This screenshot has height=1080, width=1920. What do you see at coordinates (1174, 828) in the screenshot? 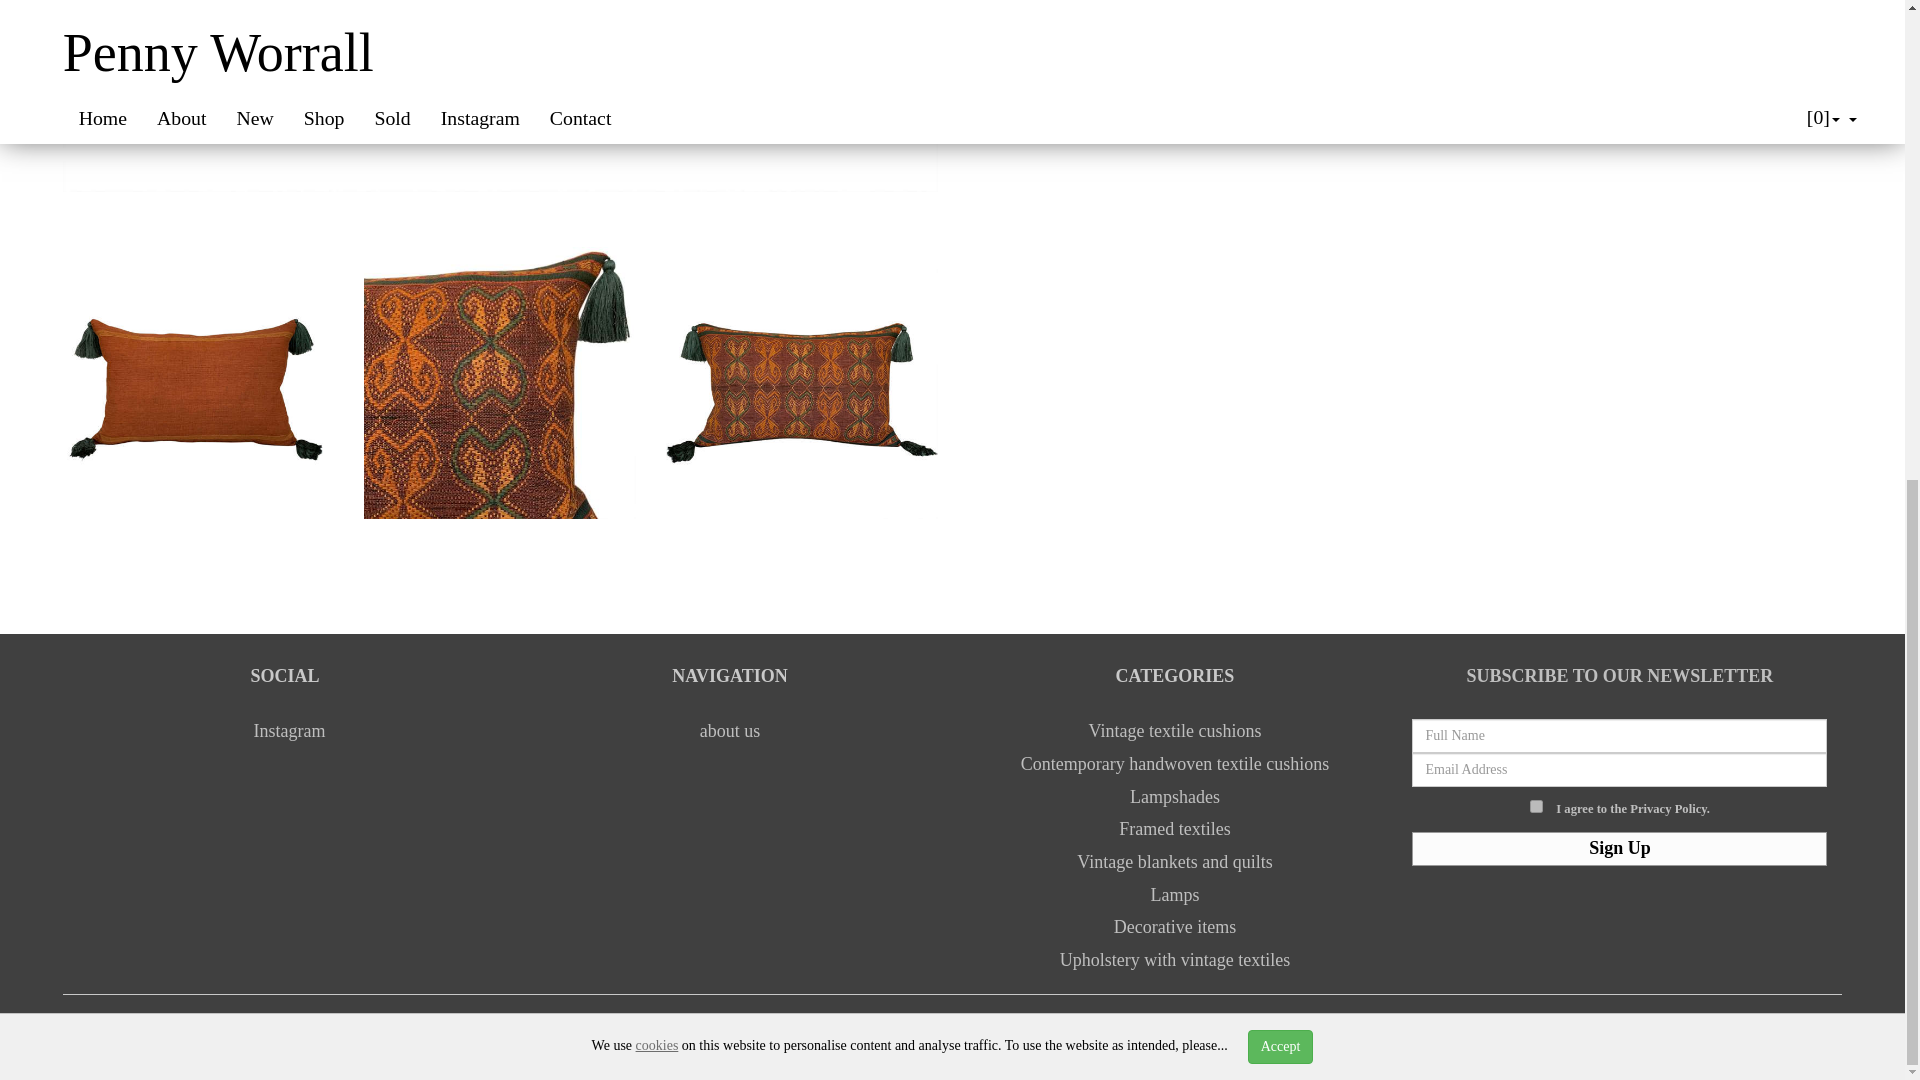
I see `Framed textiles` at bounding box center [1174, 828].